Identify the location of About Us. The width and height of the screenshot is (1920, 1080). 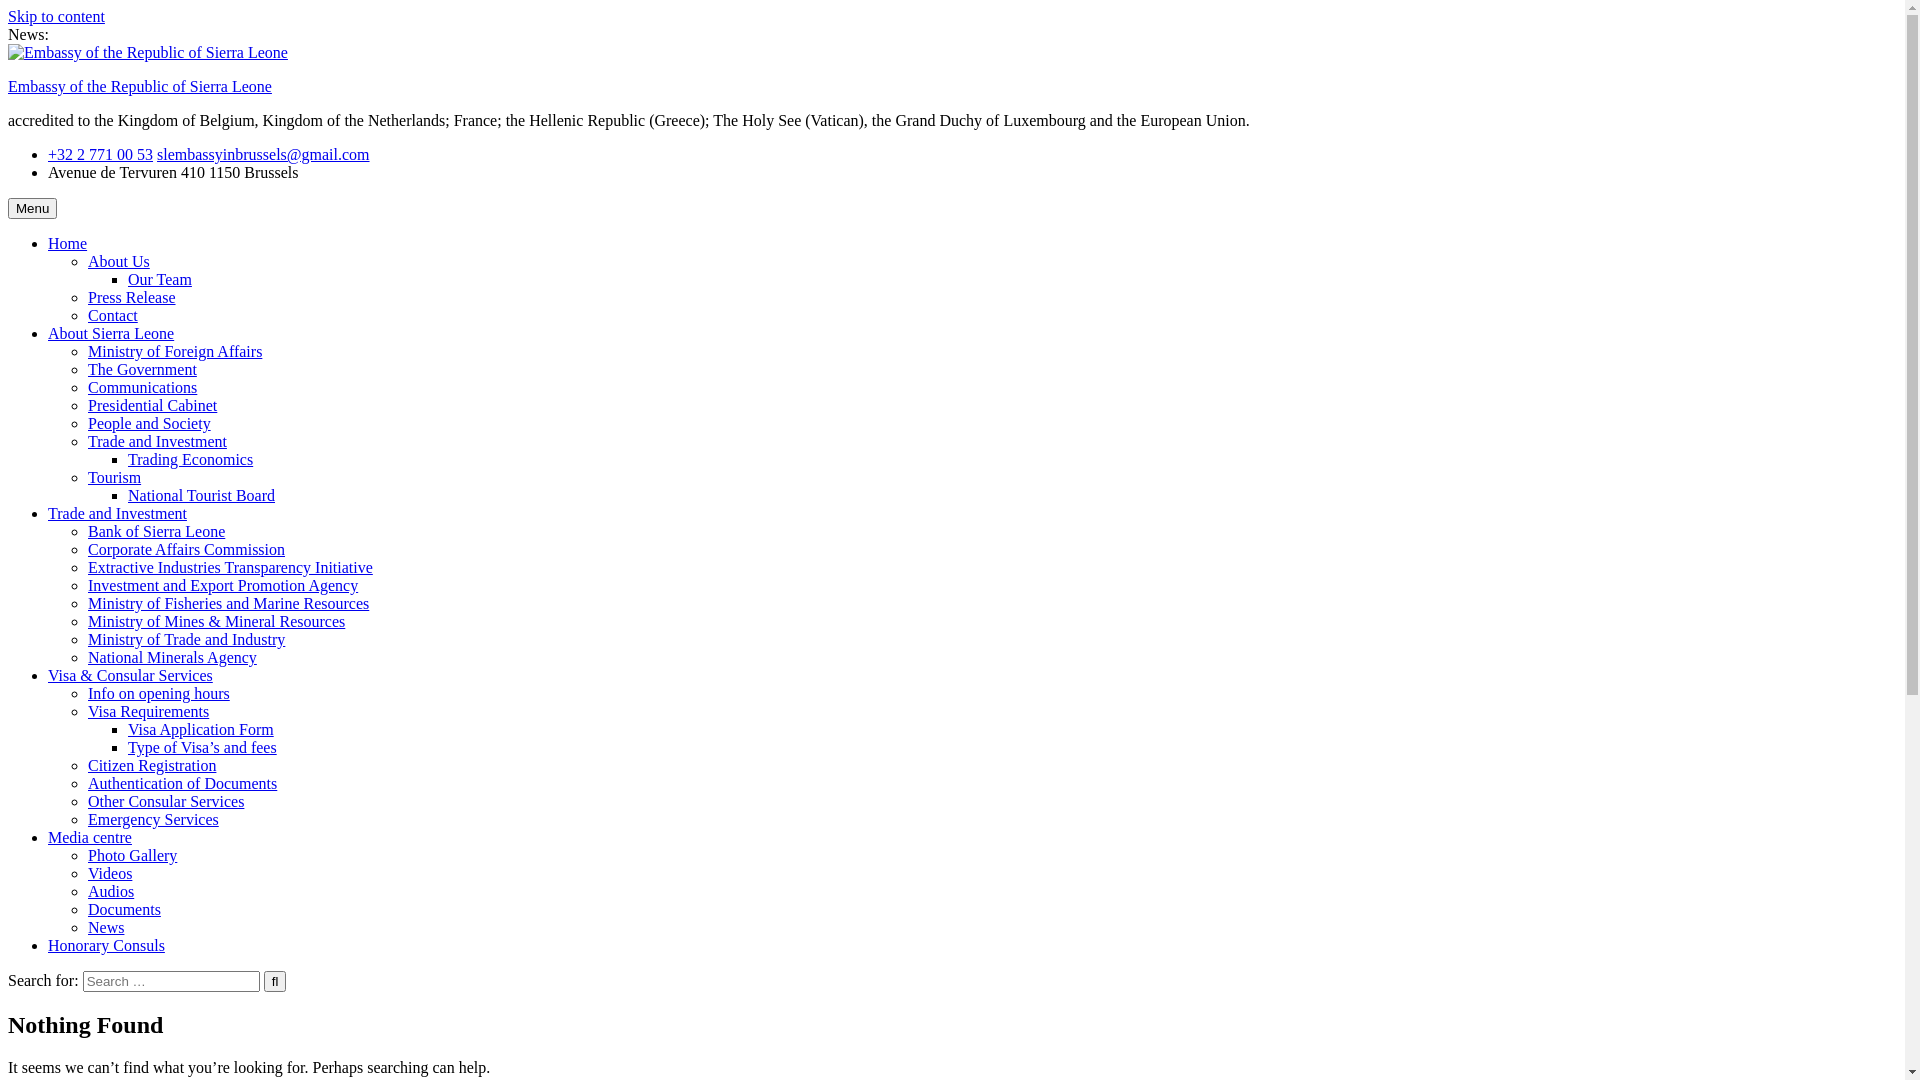
(119, 262).